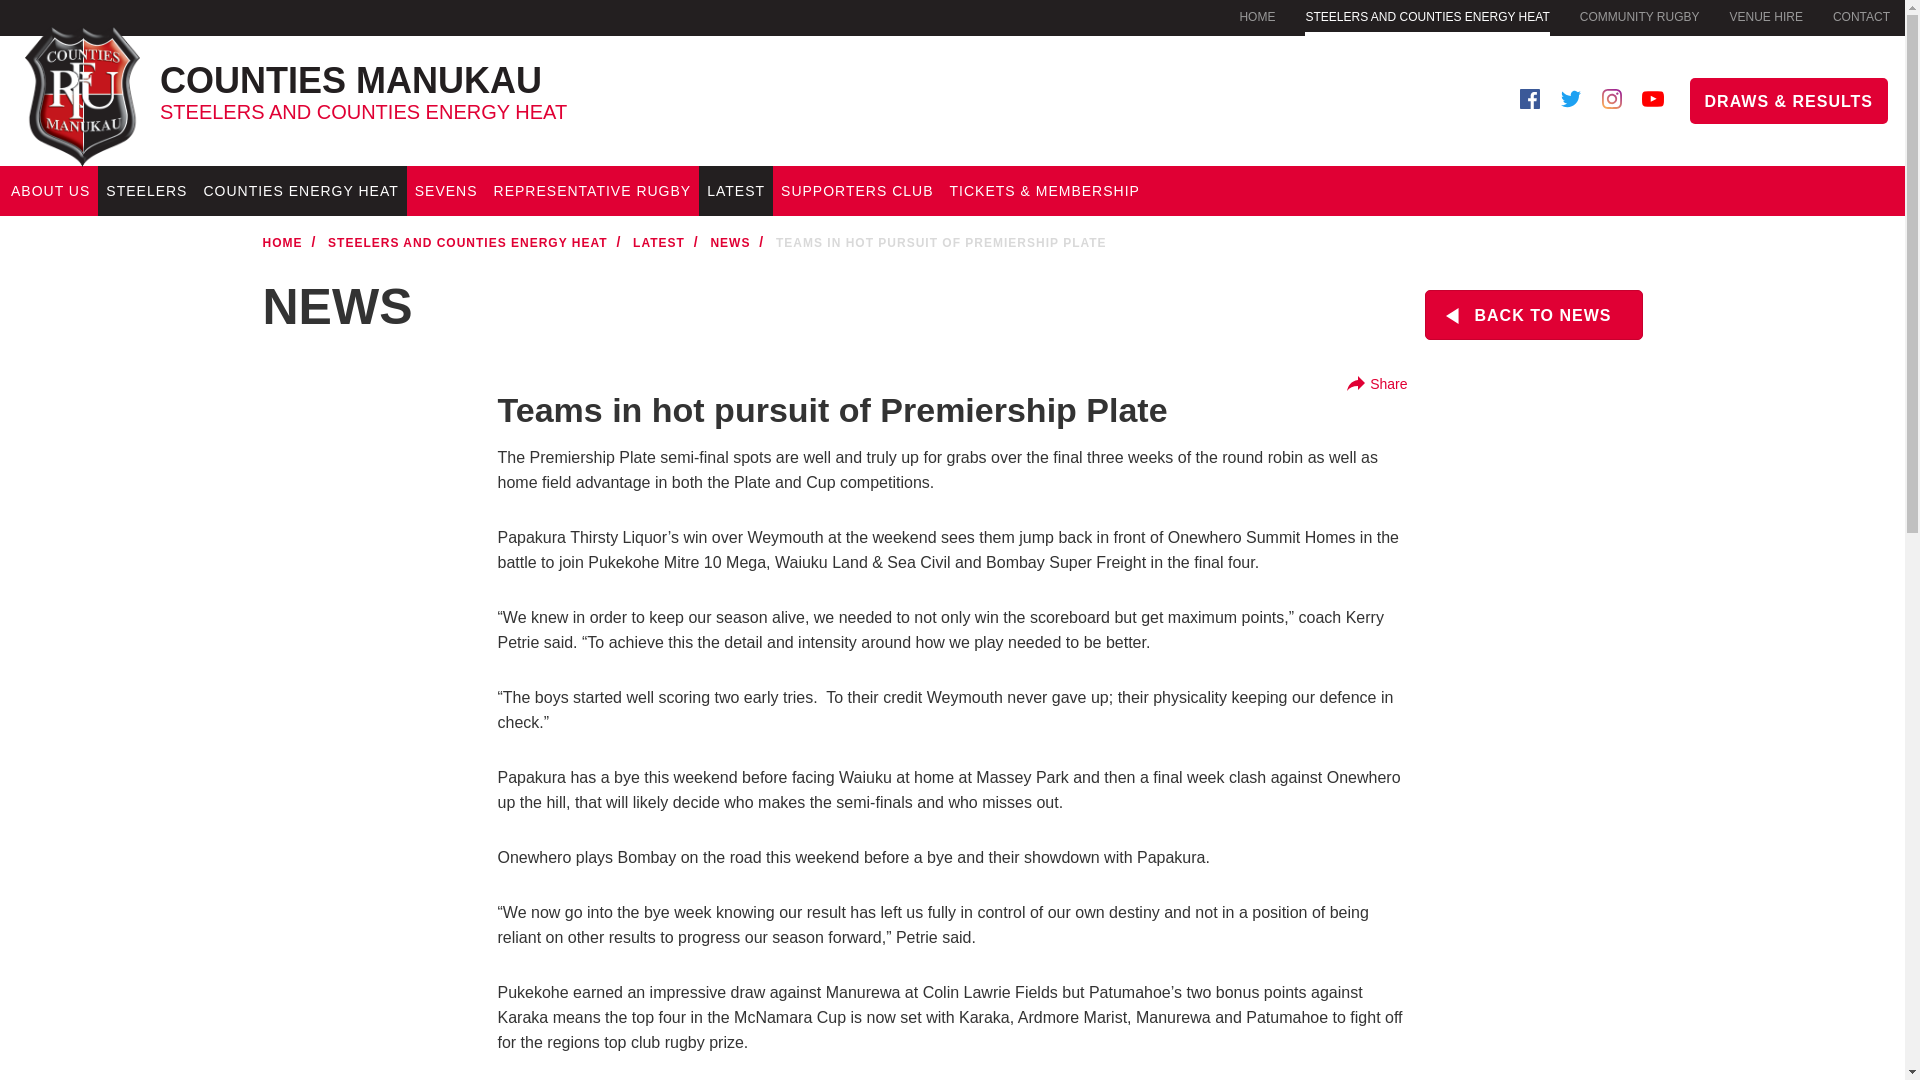  I want to click on ABOUT US, so click(50, 191).